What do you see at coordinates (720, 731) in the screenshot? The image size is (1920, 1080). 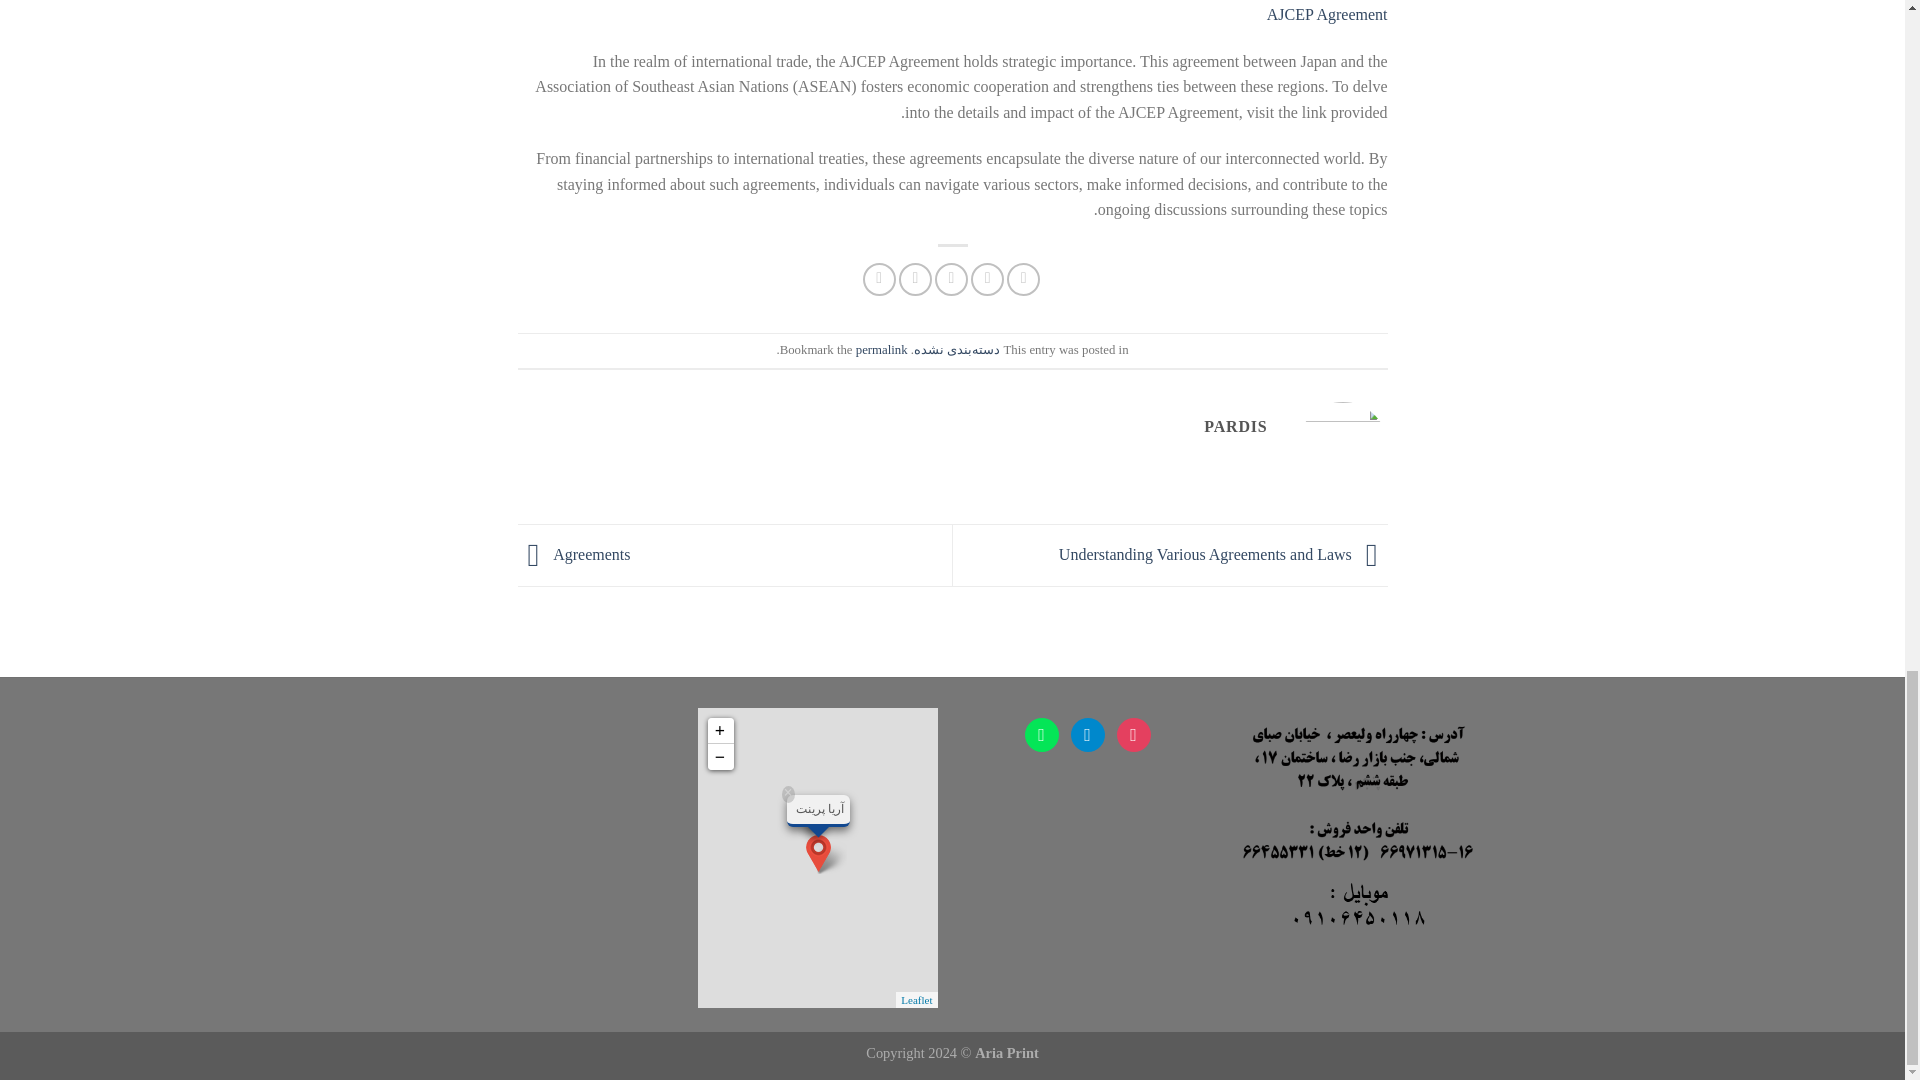 I see `Zoom in` at bounding box center [720, 731].